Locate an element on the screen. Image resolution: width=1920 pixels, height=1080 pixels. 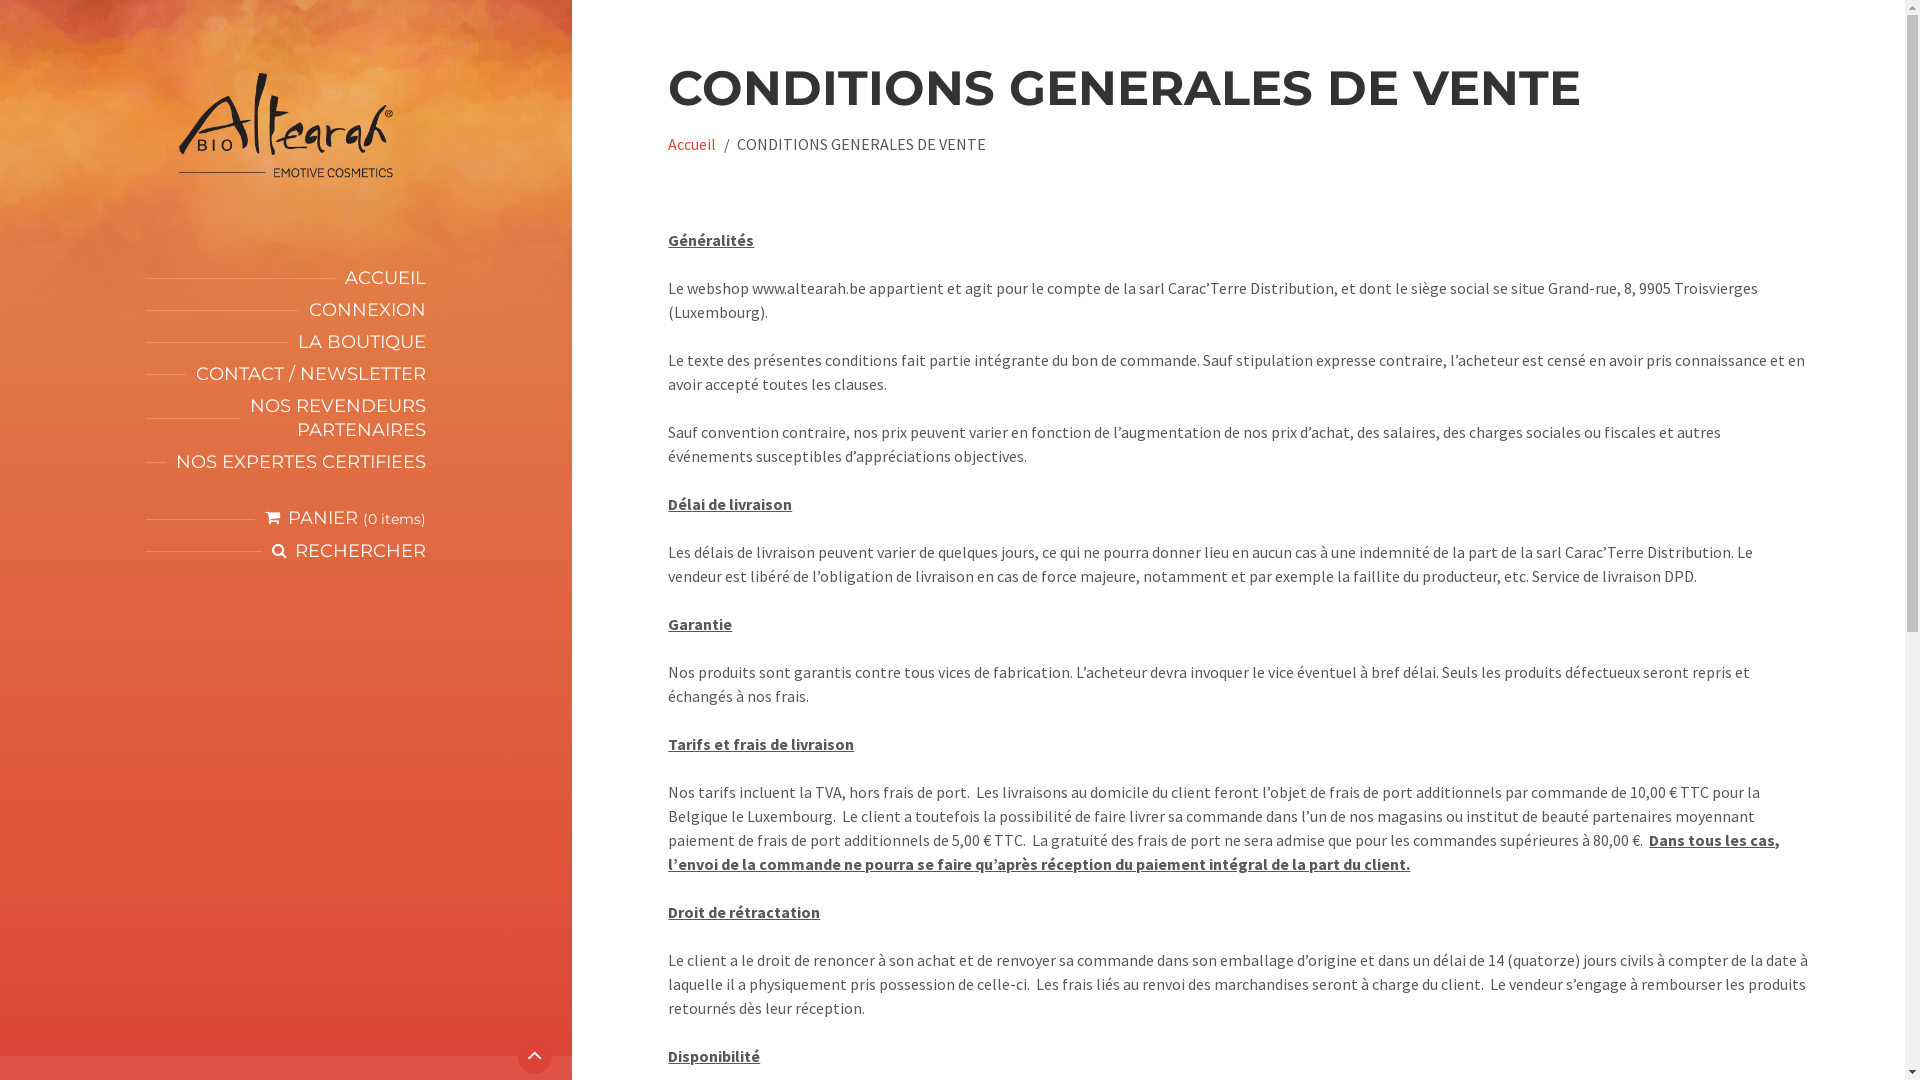
NOS REVENDEURS PARTENAIRES is located at coordinates (338, 418).